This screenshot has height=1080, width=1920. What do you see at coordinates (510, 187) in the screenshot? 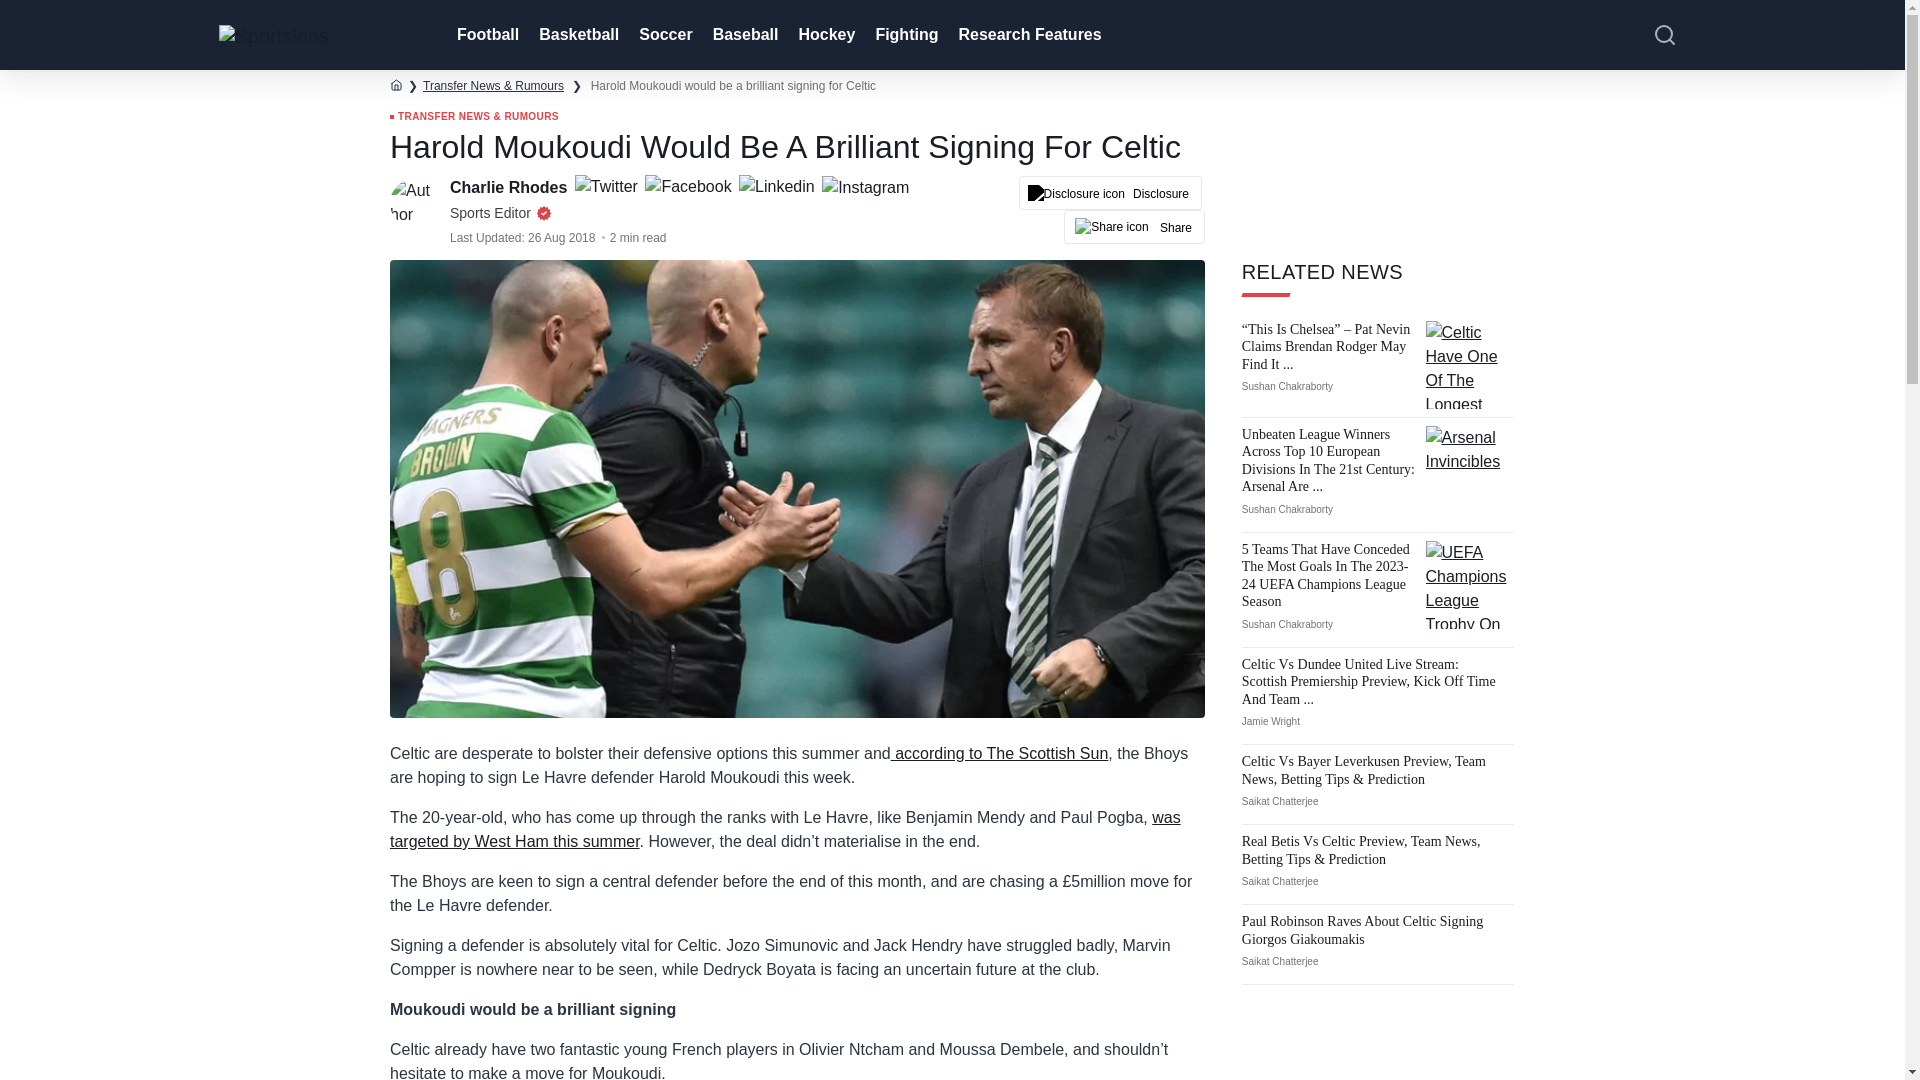
I see `Charlie Rhodes` at bounding box center [510, 187].